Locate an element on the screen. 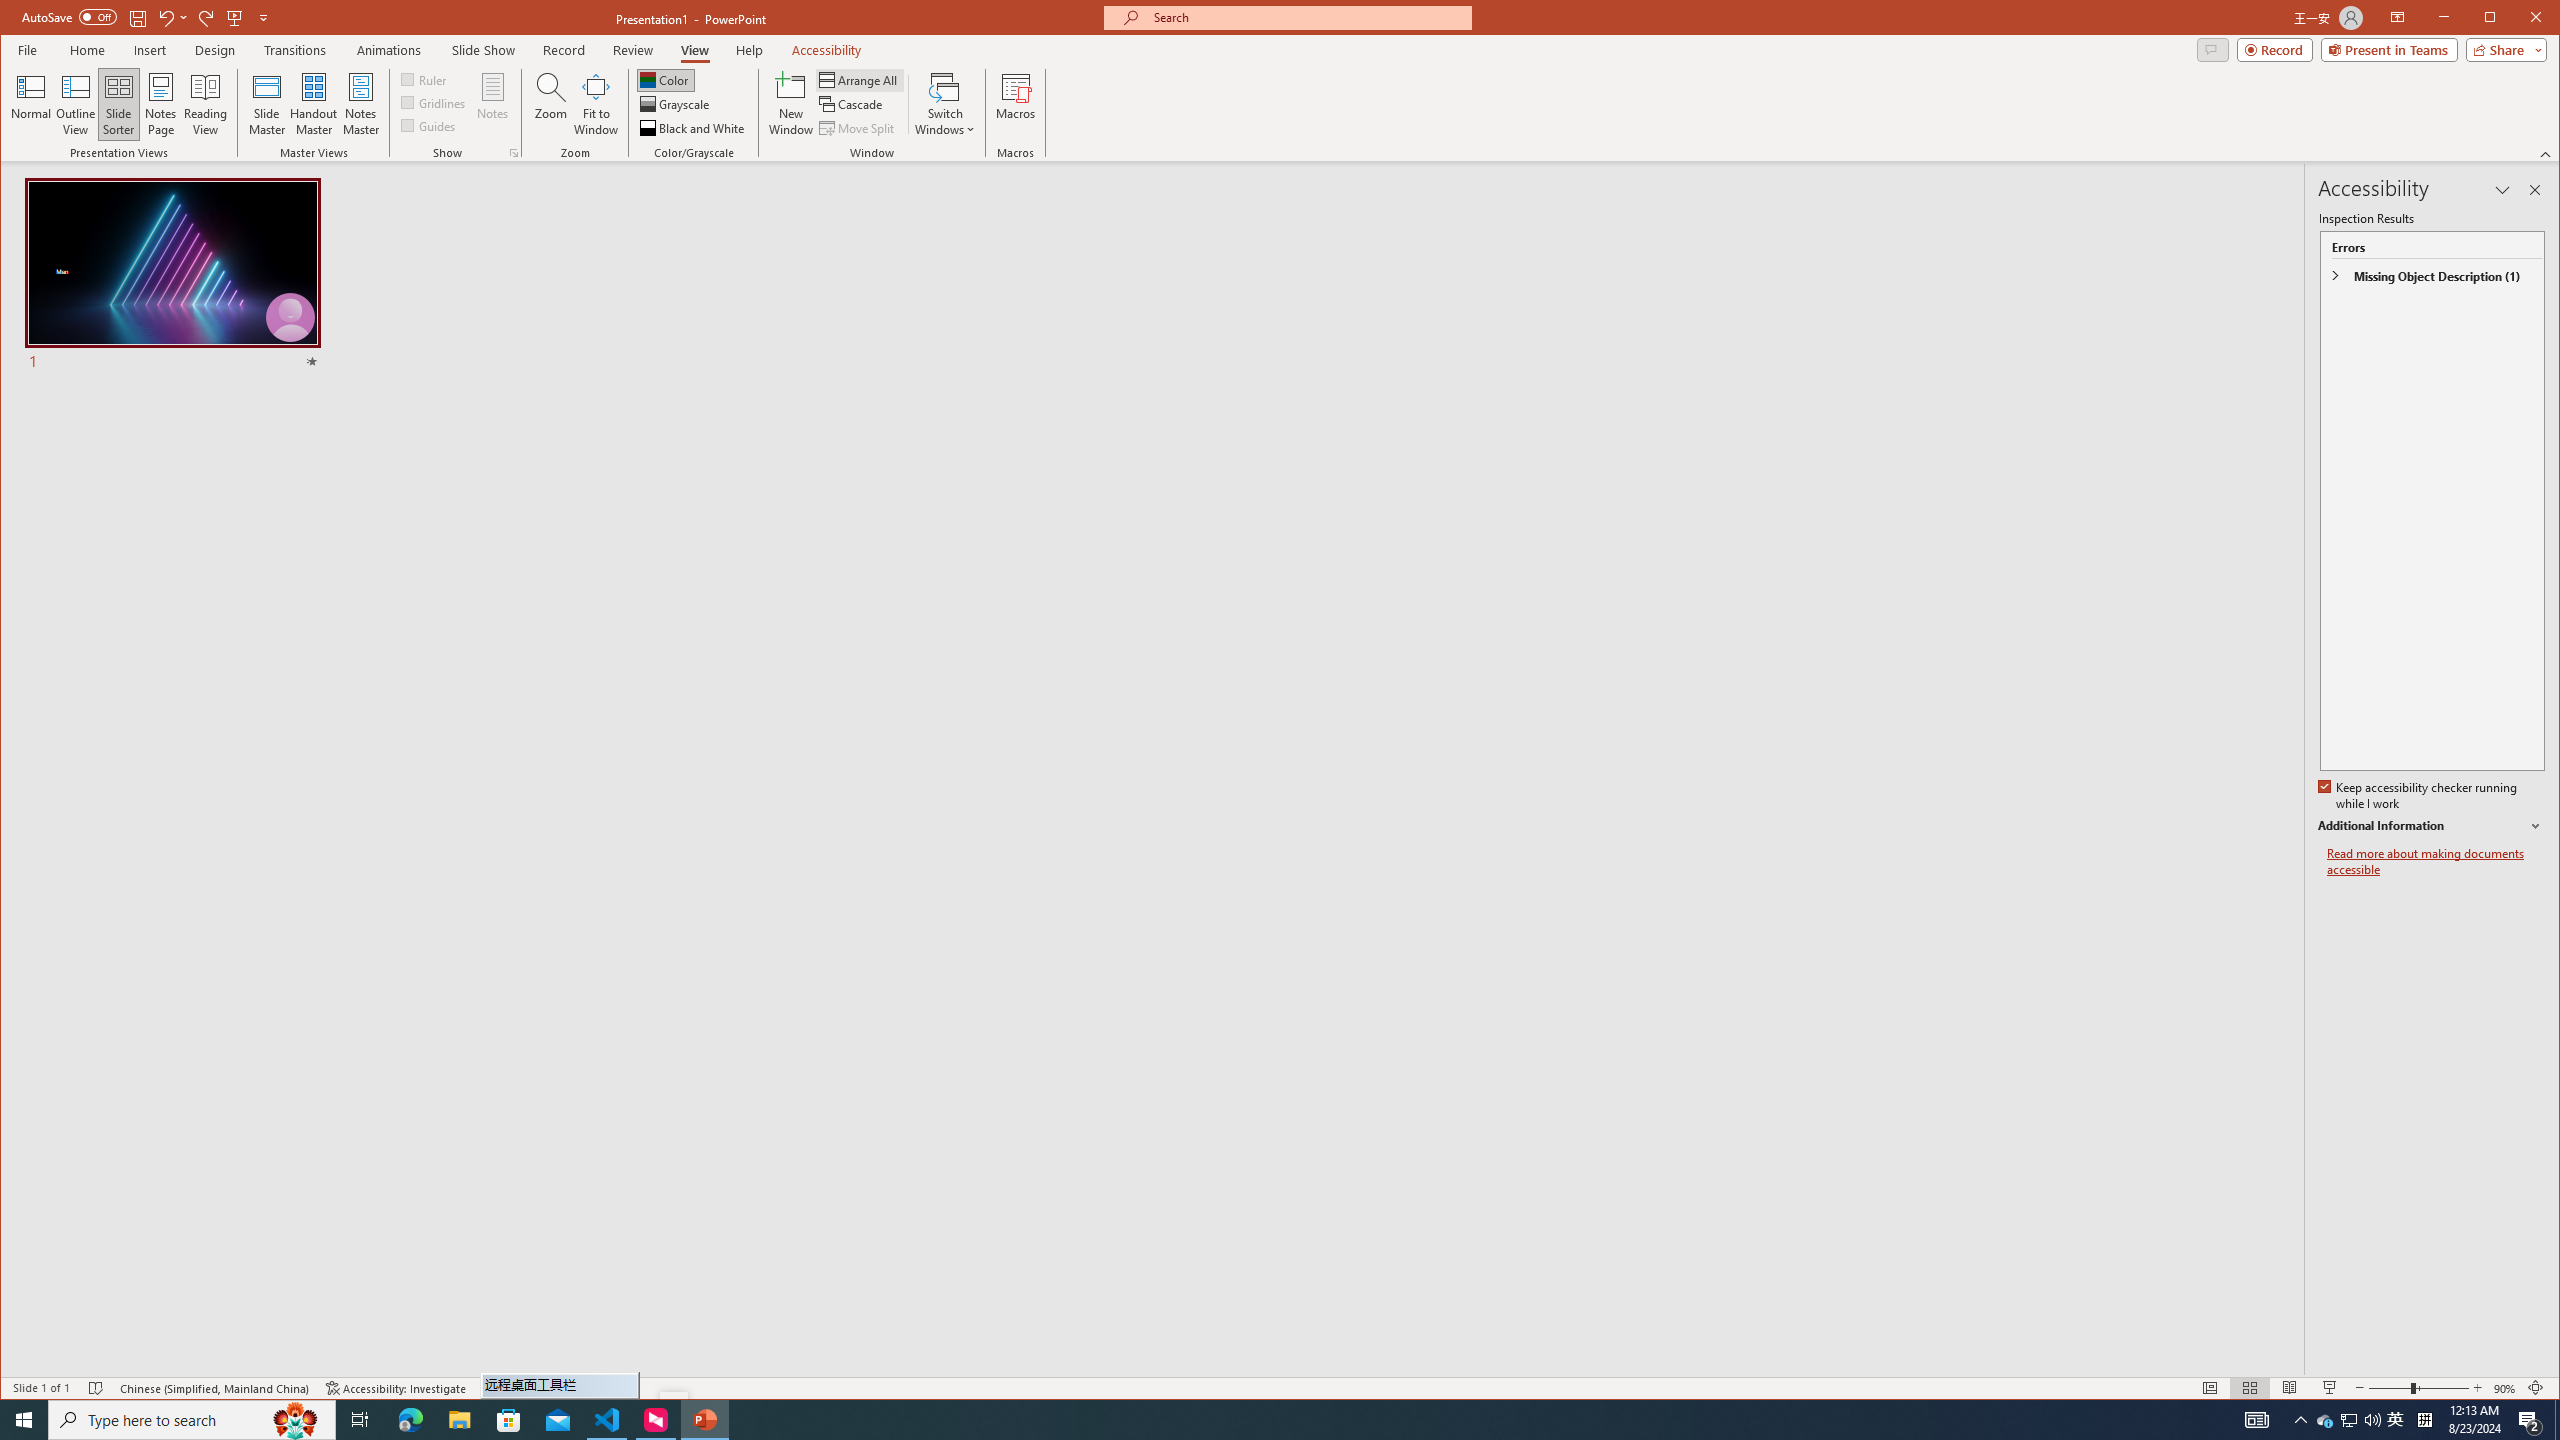  Grid Settings... is located at coordinates (514, 153).